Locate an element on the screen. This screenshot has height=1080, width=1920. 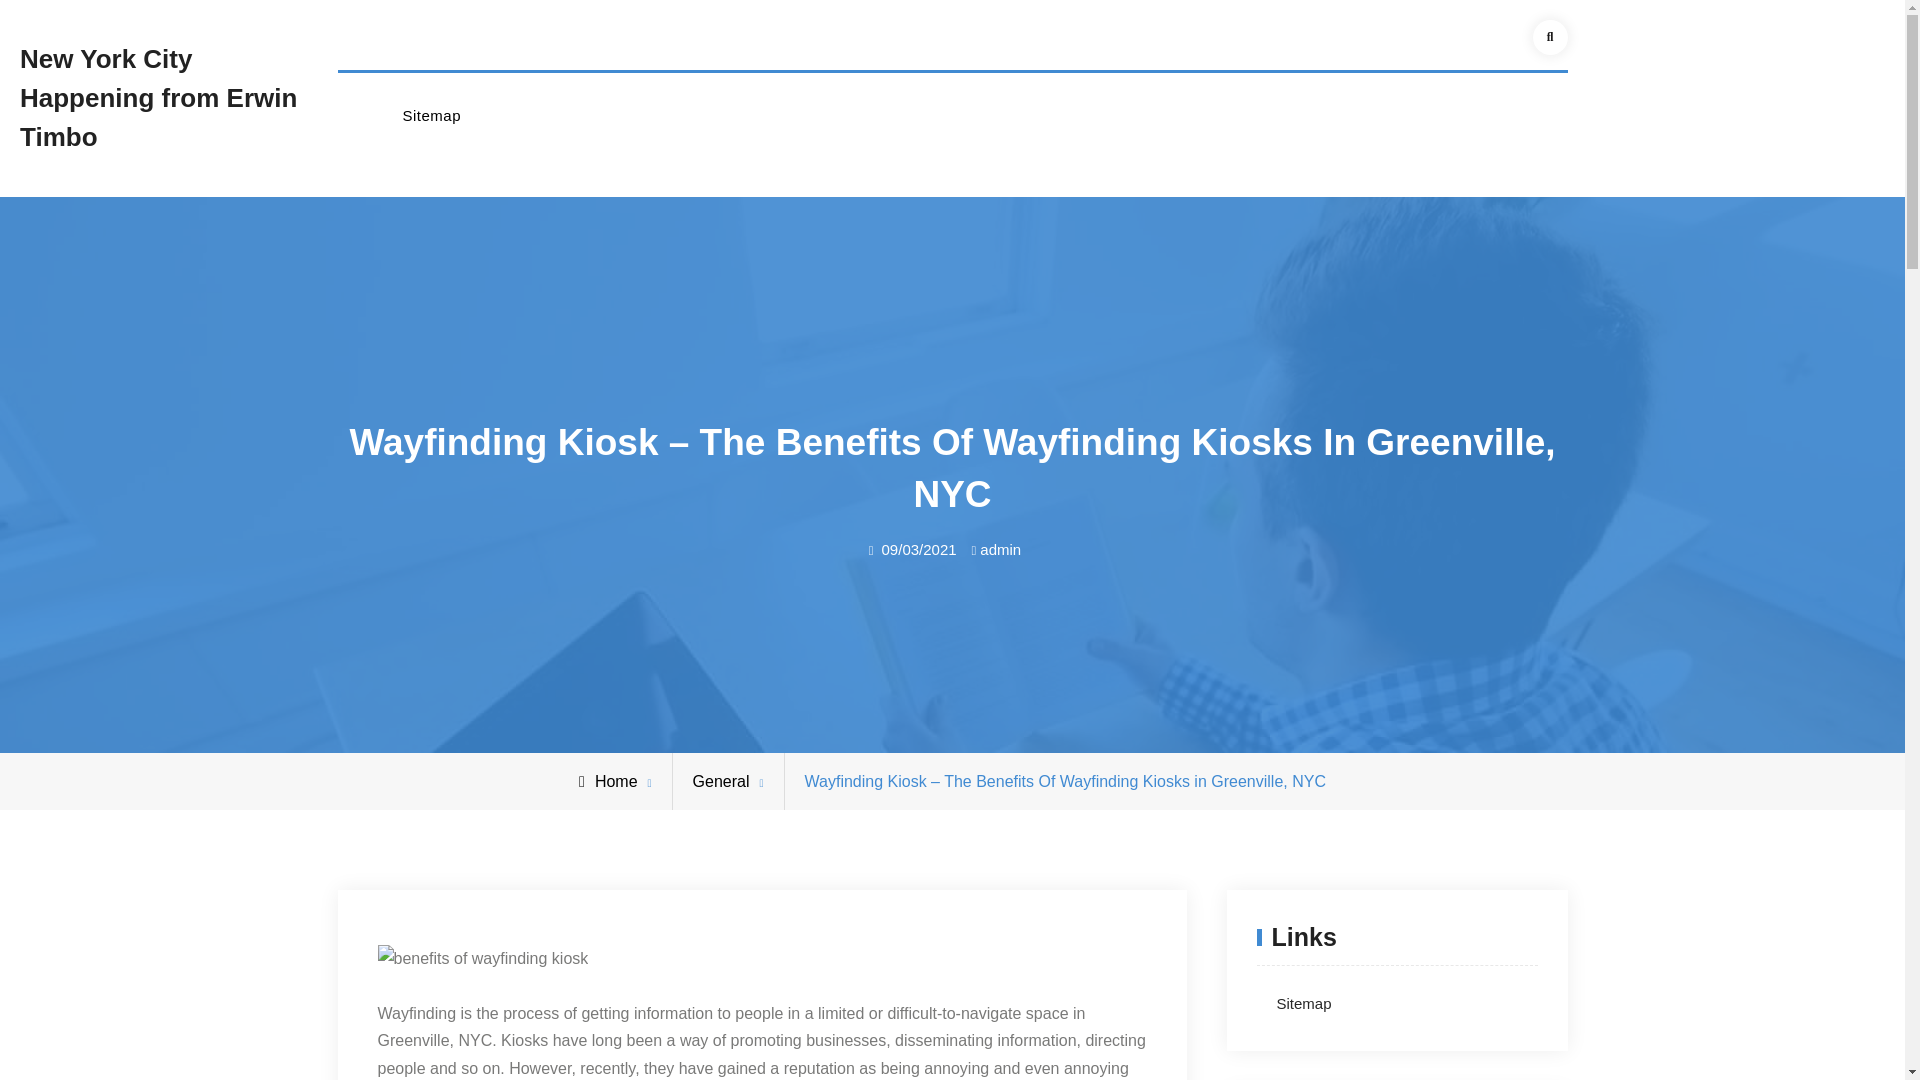
Home is located at coordinates (608, 781).